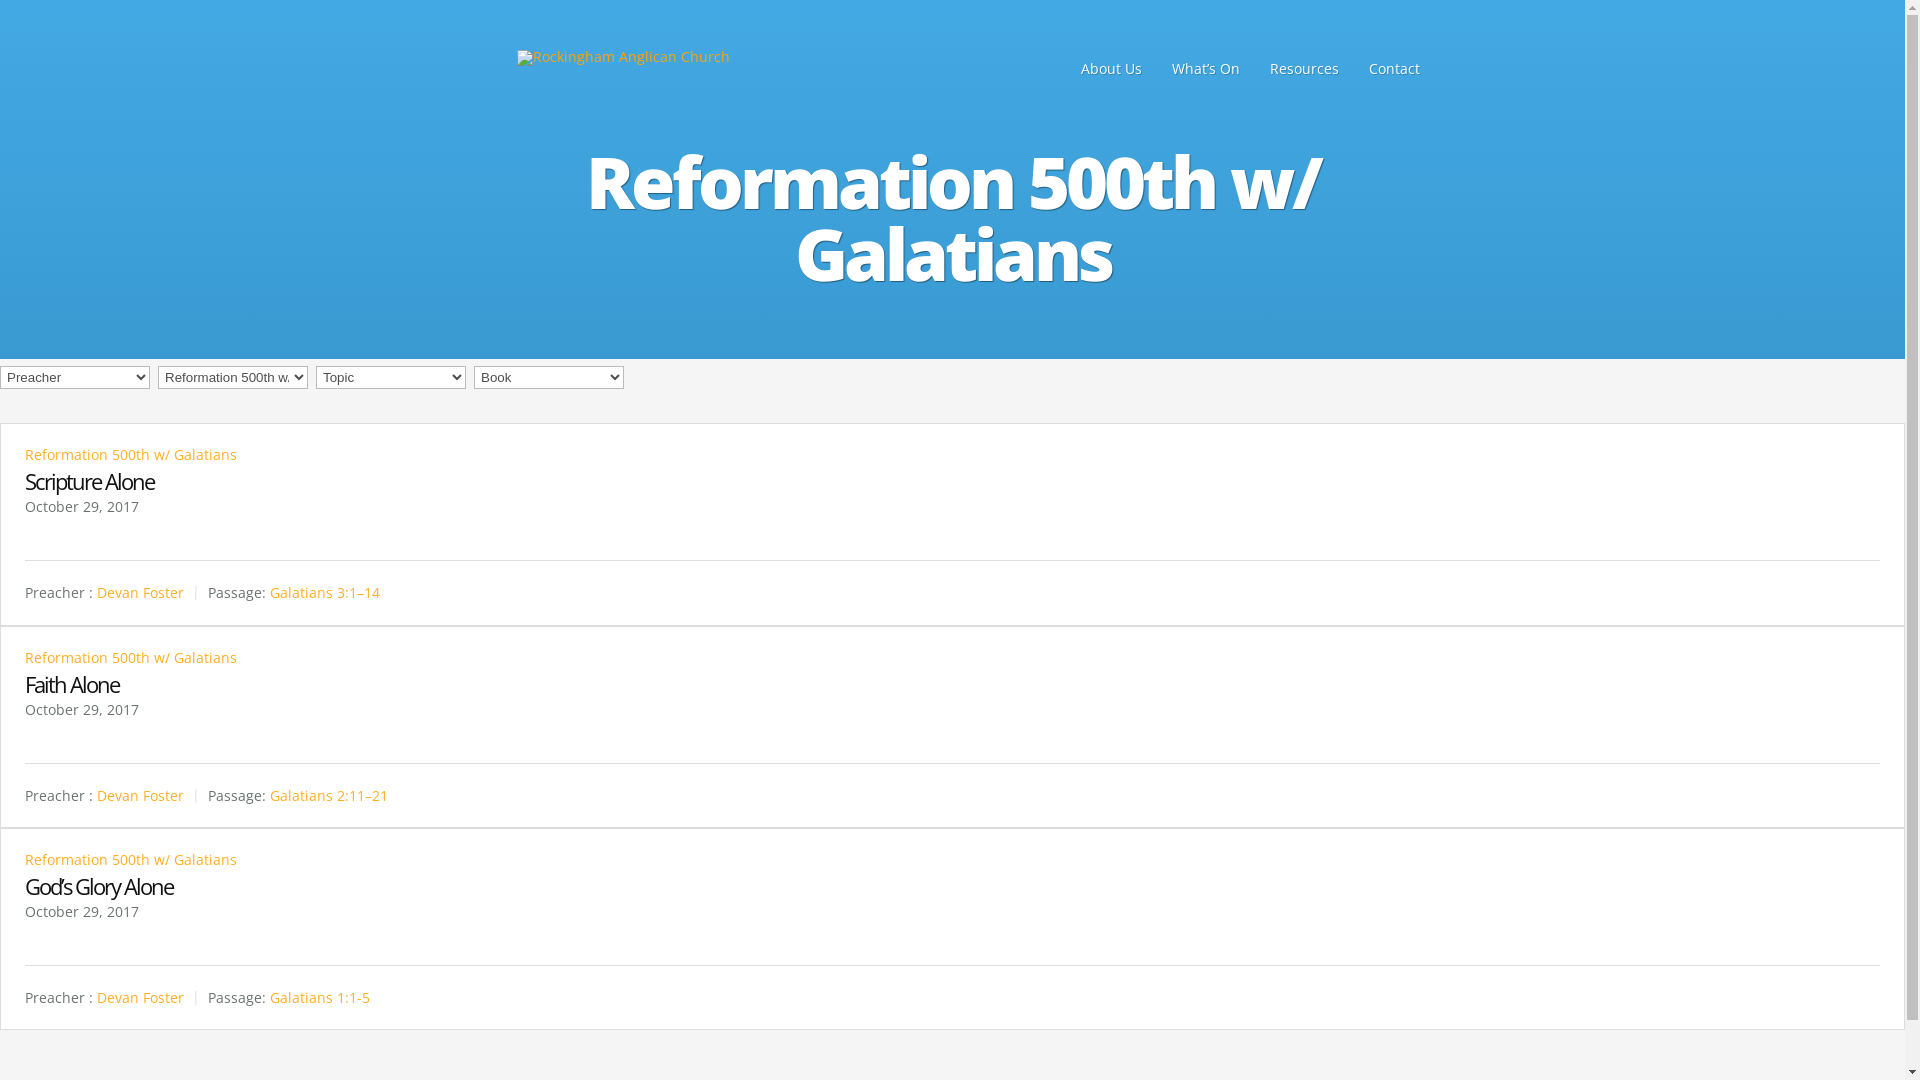  Describe the element at coordinates (140, 594) in the screenshot. I see `Devan Foster` at that location.